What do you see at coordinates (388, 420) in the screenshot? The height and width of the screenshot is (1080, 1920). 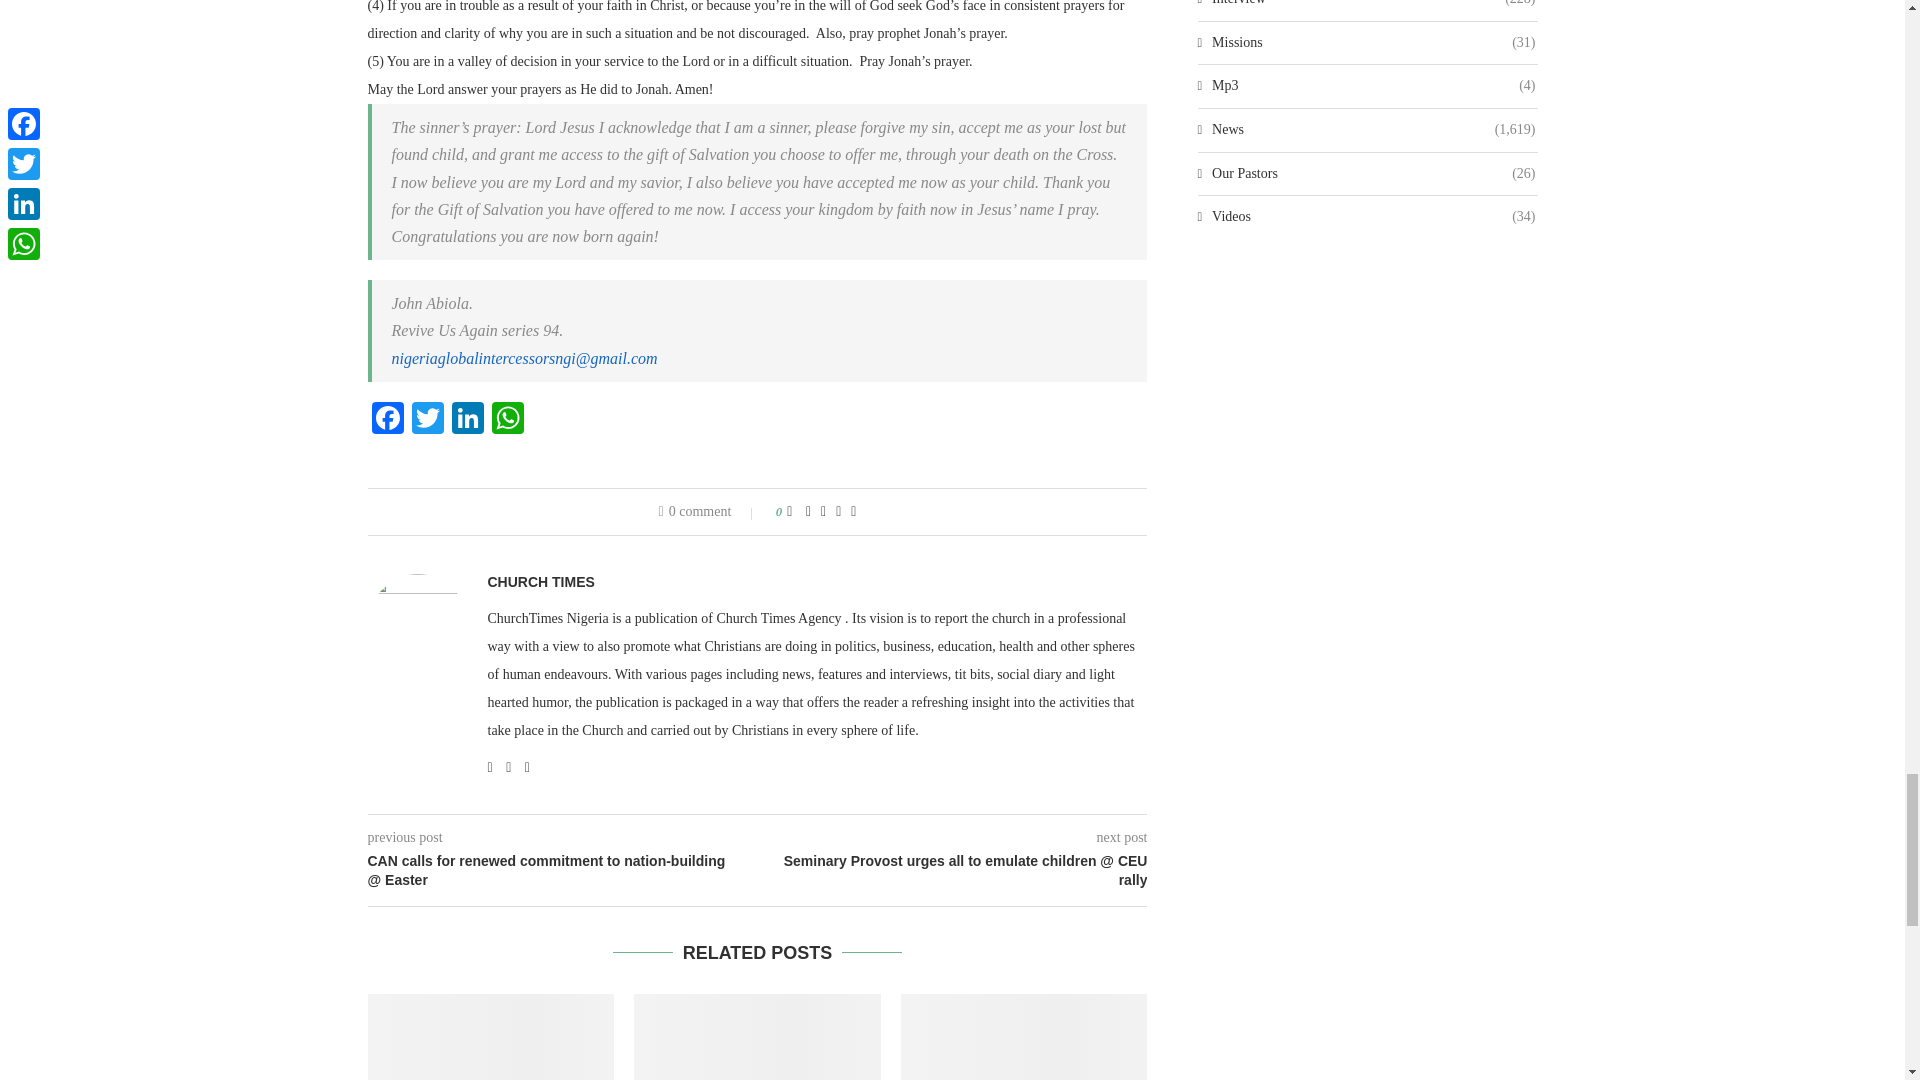 I see `Facebook` at bounding box center [388, 420].